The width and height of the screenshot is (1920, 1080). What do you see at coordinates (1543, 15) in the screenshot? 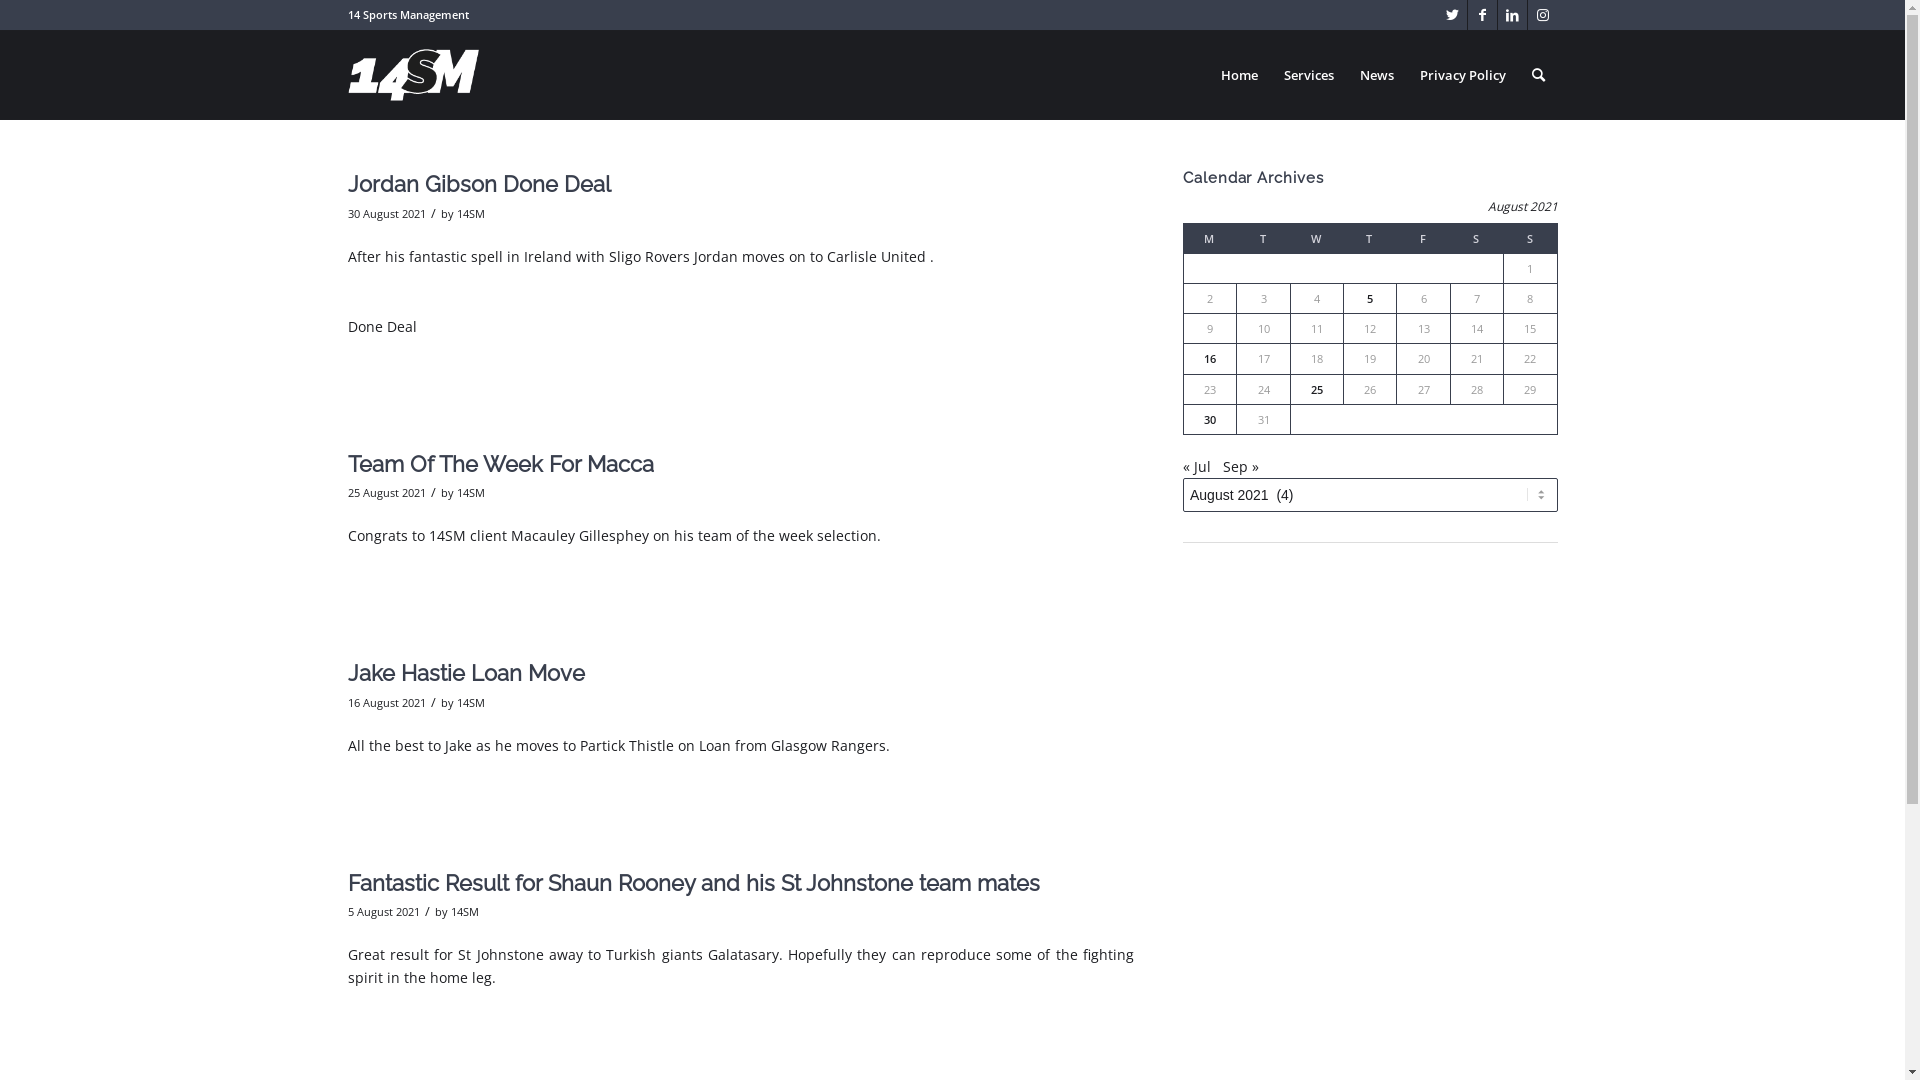
I see `Instagram` at bounding box center [1543, 15].